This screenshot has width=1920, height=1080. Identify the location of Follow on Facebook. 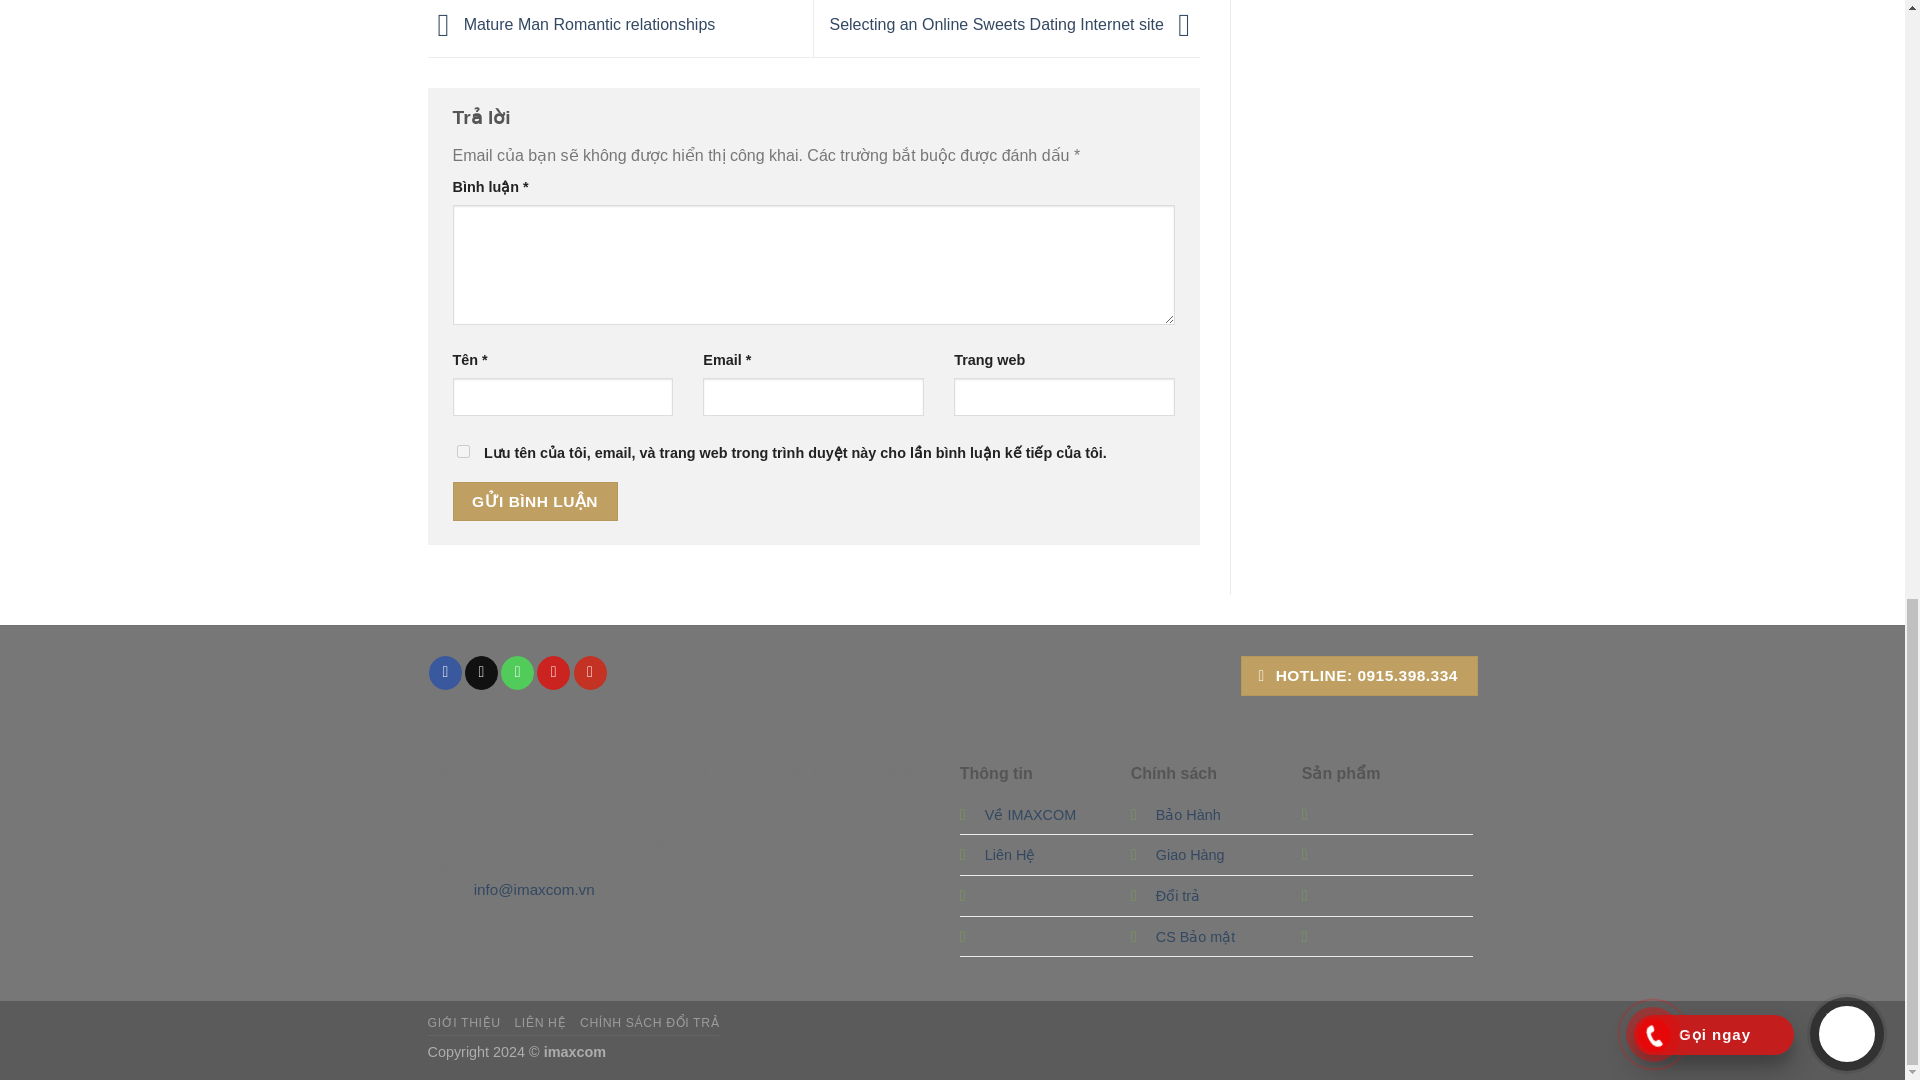
(445, 672).